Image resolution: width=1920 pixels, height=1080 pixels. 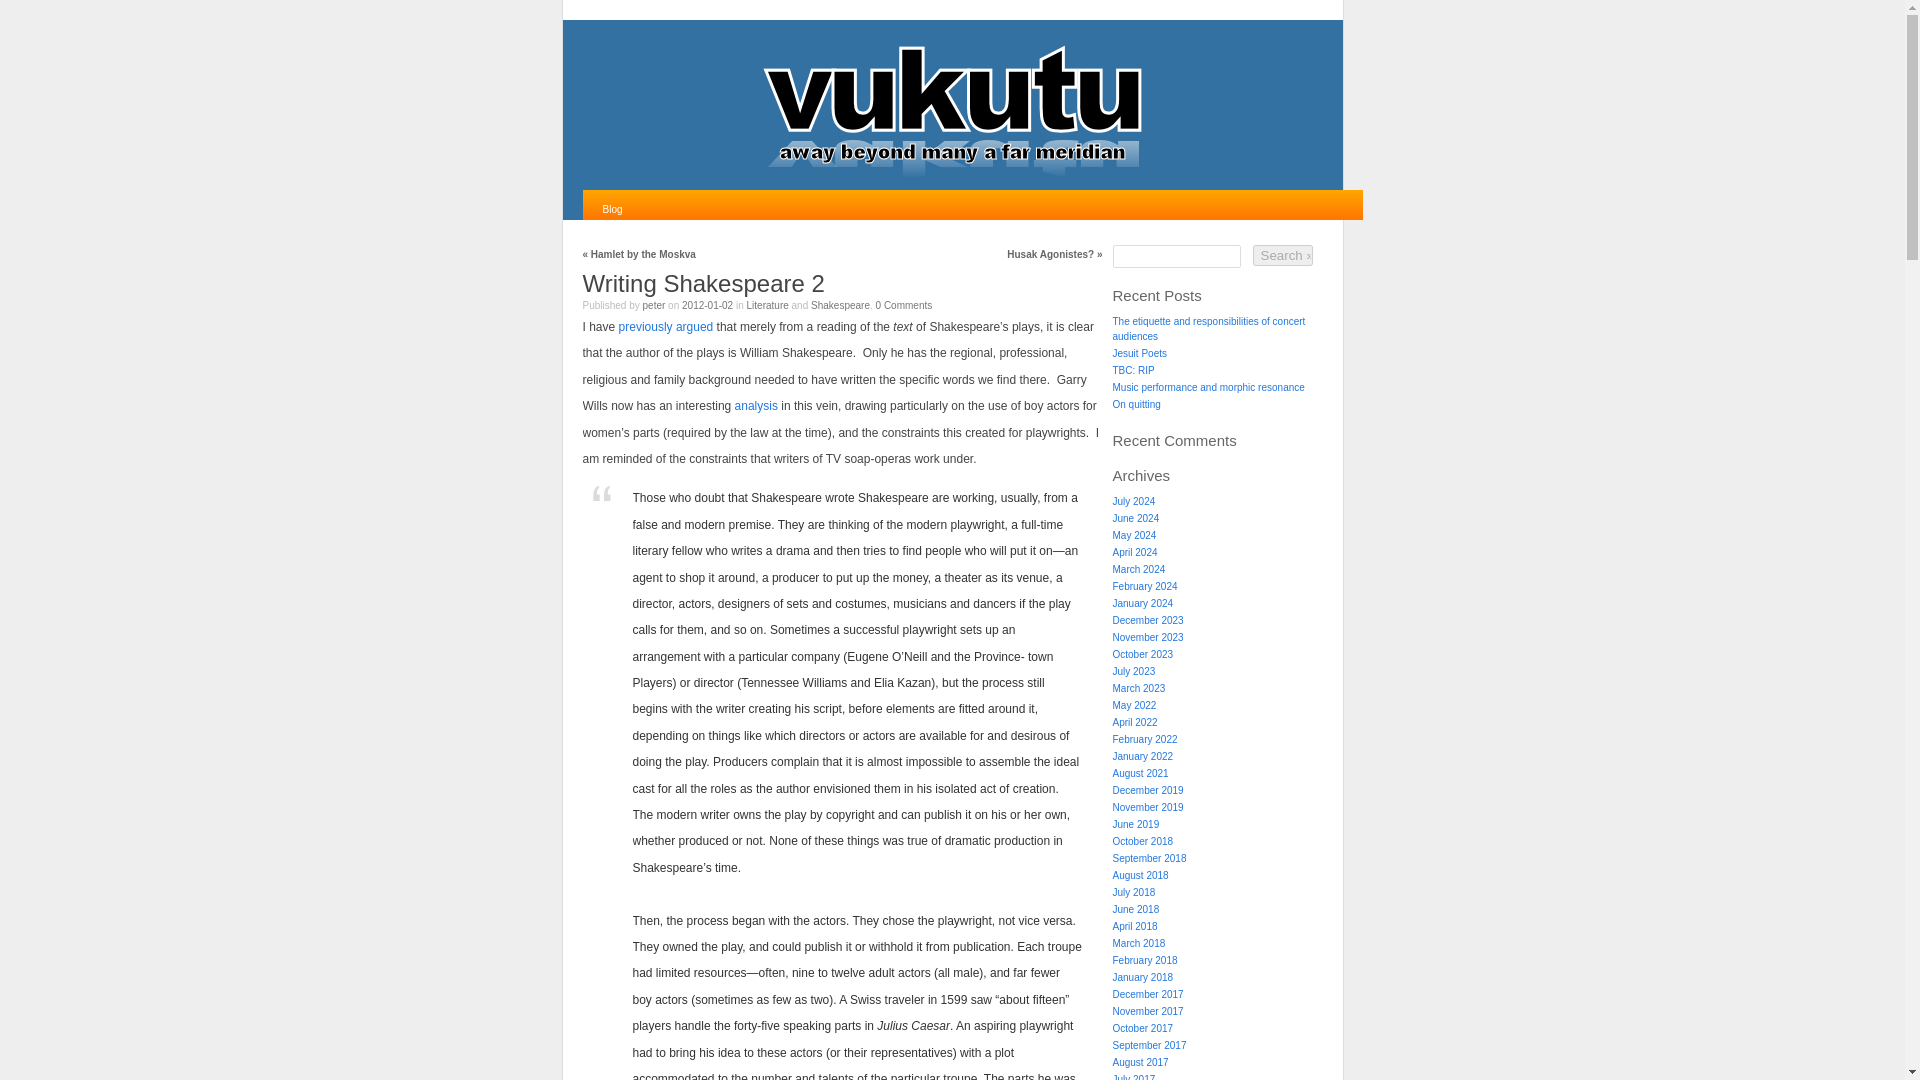 I want to click on February 2024, so click(x=1144, y=586).